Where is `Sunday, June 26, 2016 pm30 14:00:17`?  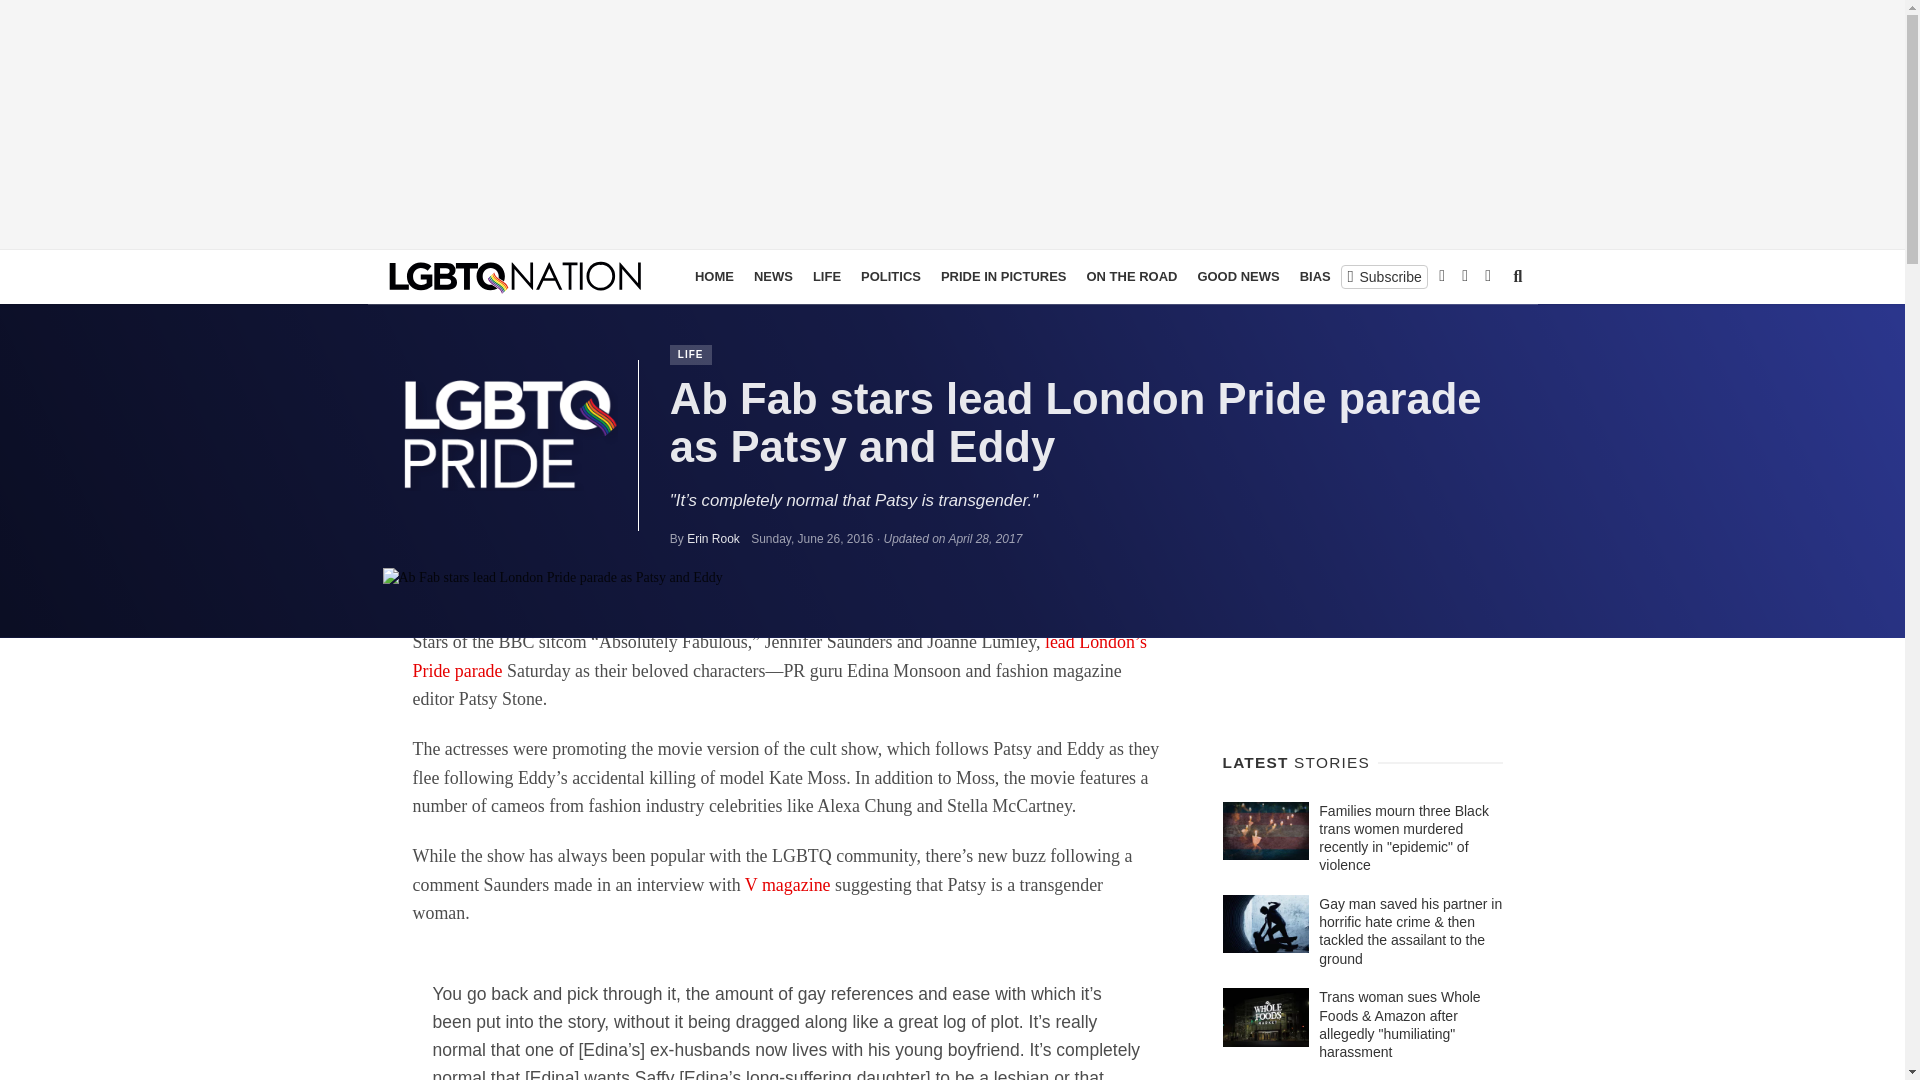 Sunday, June 26, 2016 pm30 14:00:17 is located at coordinates (812, 539).